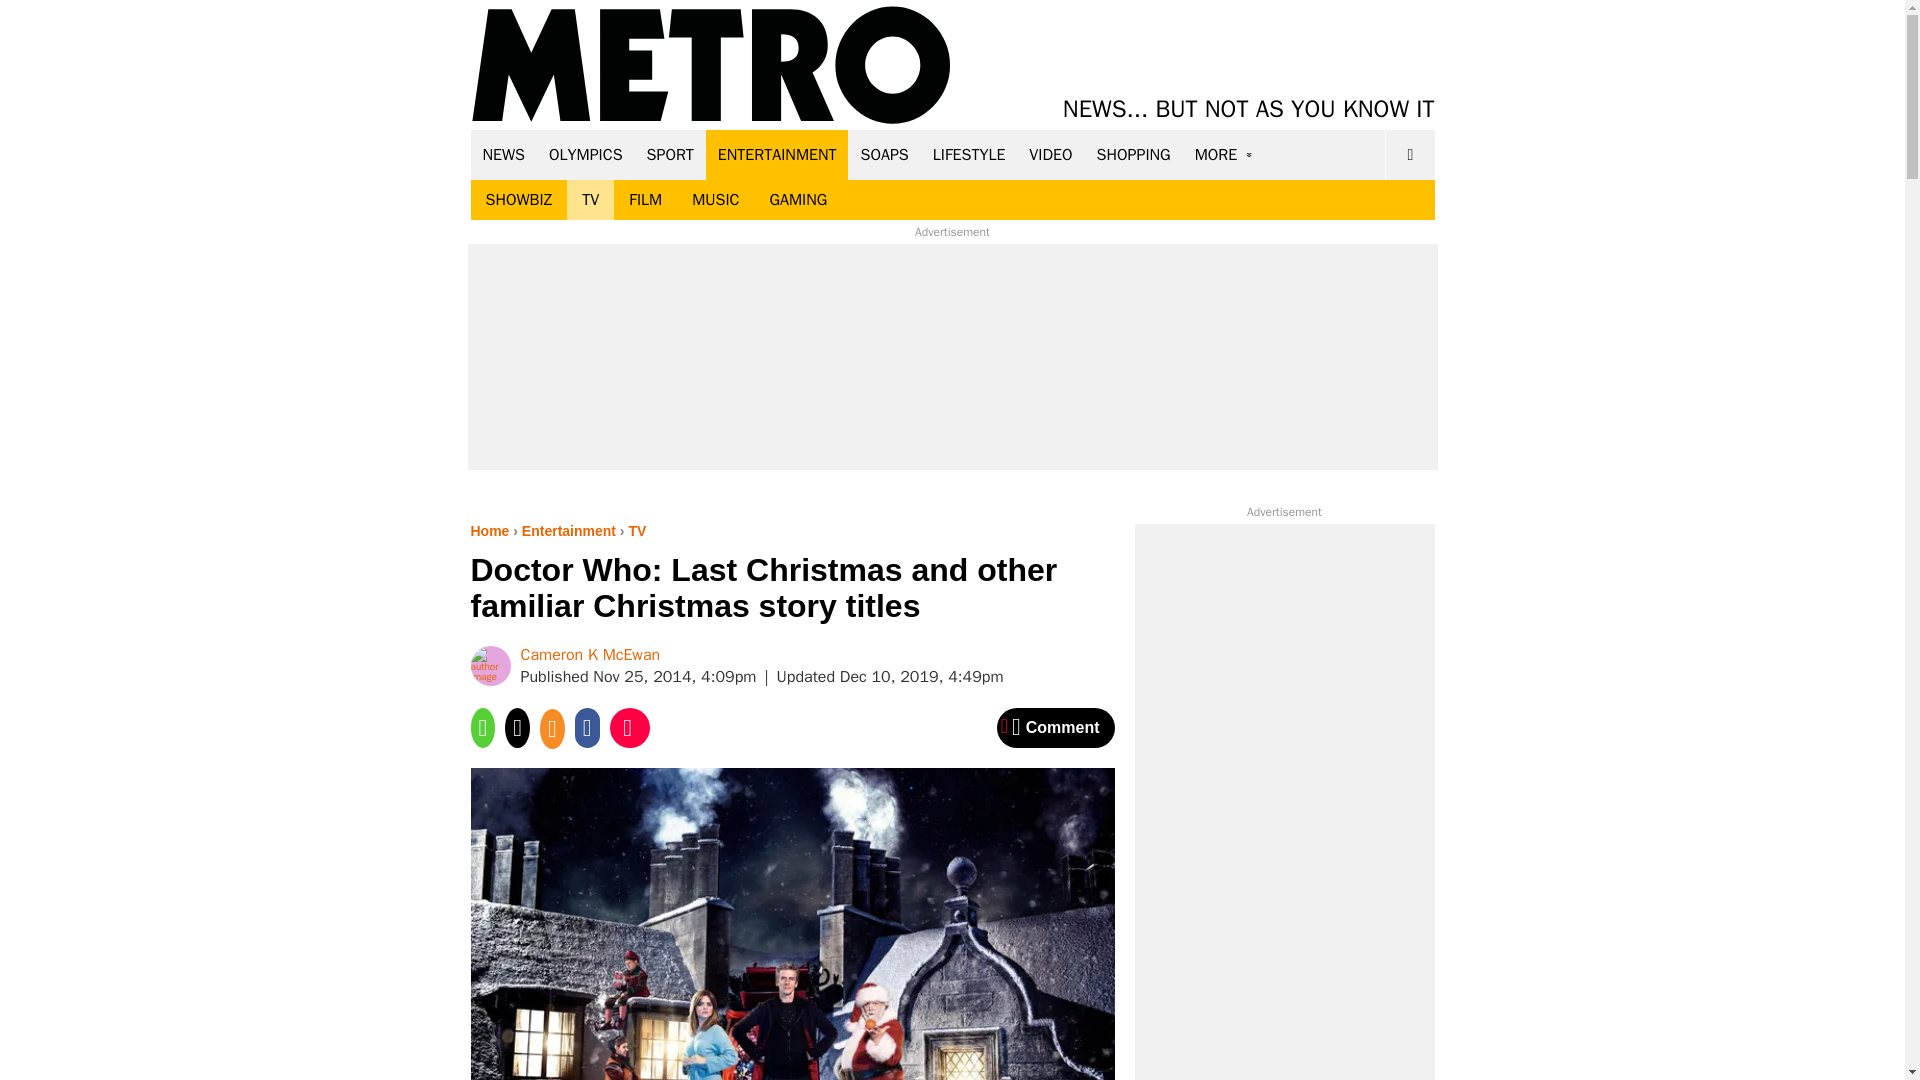 The image size is (1920, 1080). Describe the element at coordinates (518, 200) in the screenshot. I see `SHOWBIZ` at that location.